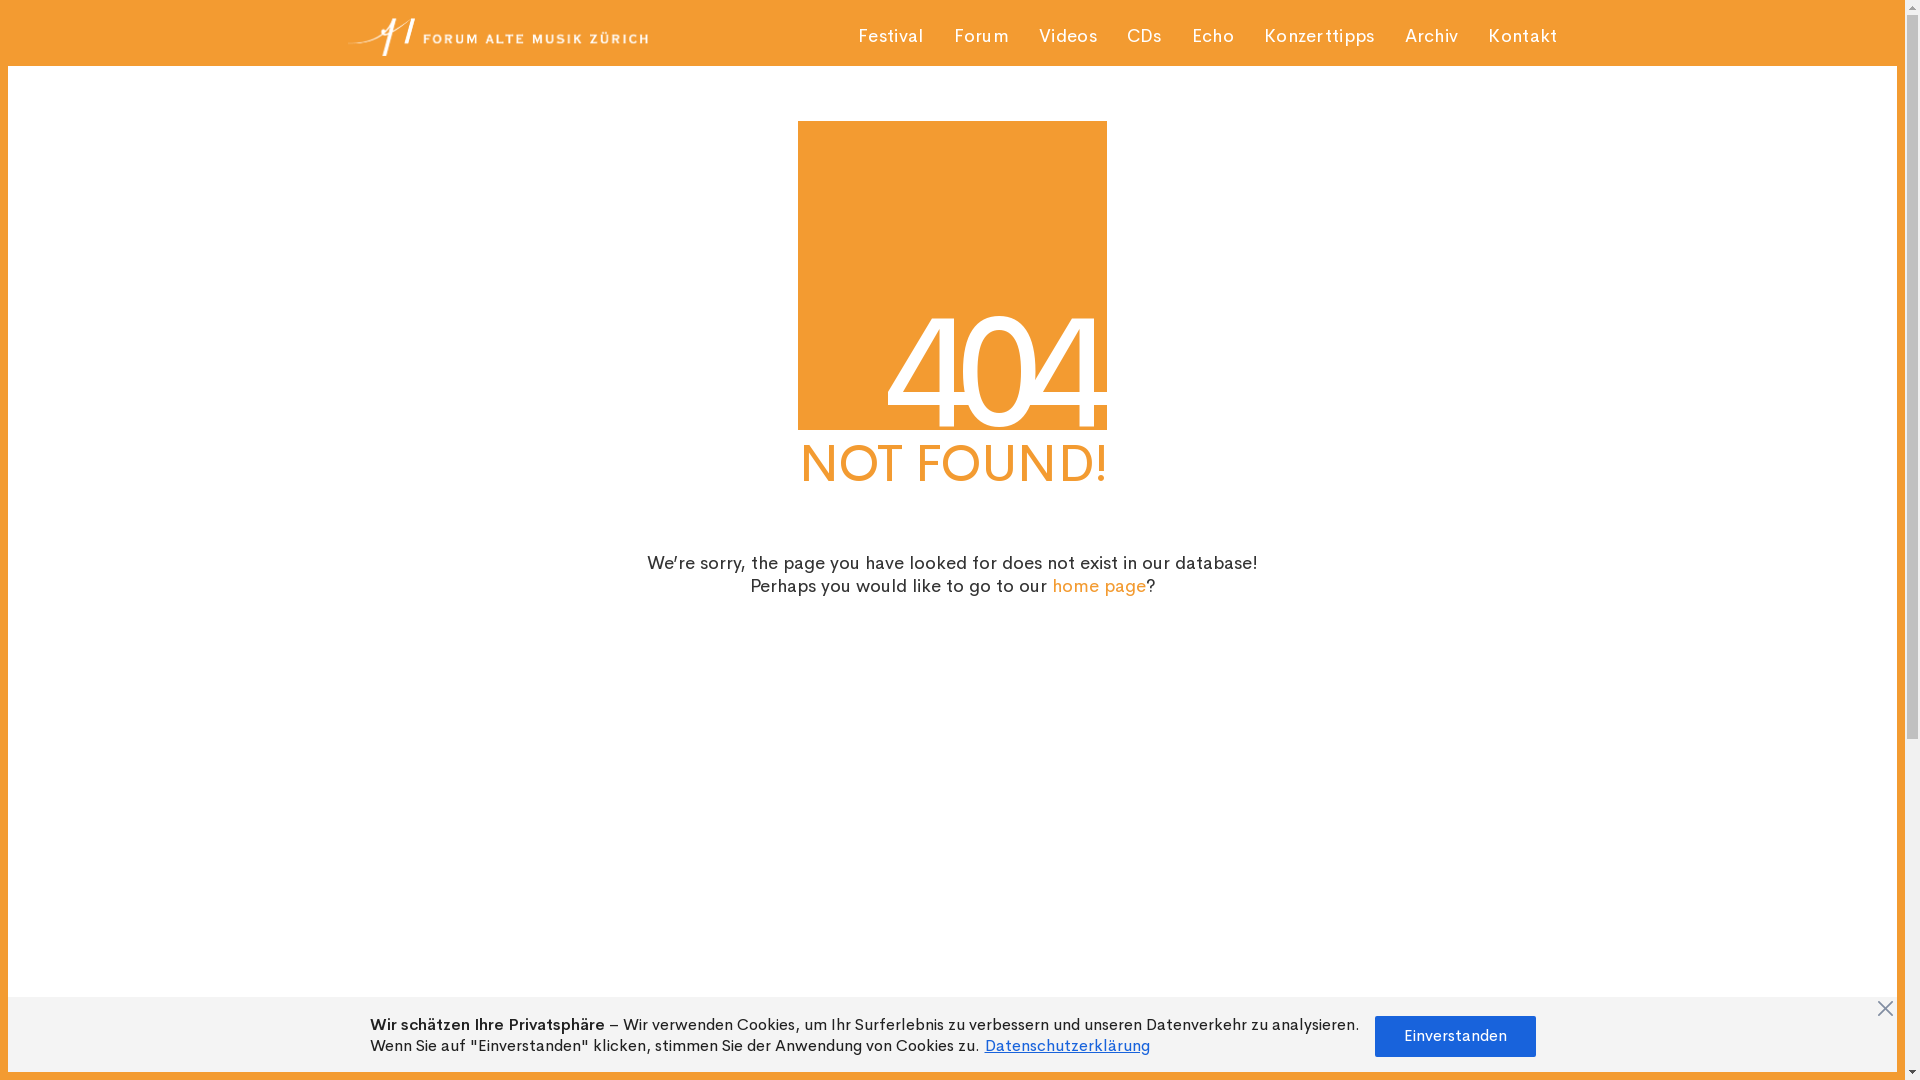 This screenshot has height=1080, width=1920. I want to click on Jetzt abonnieren, so click(1254, 767).